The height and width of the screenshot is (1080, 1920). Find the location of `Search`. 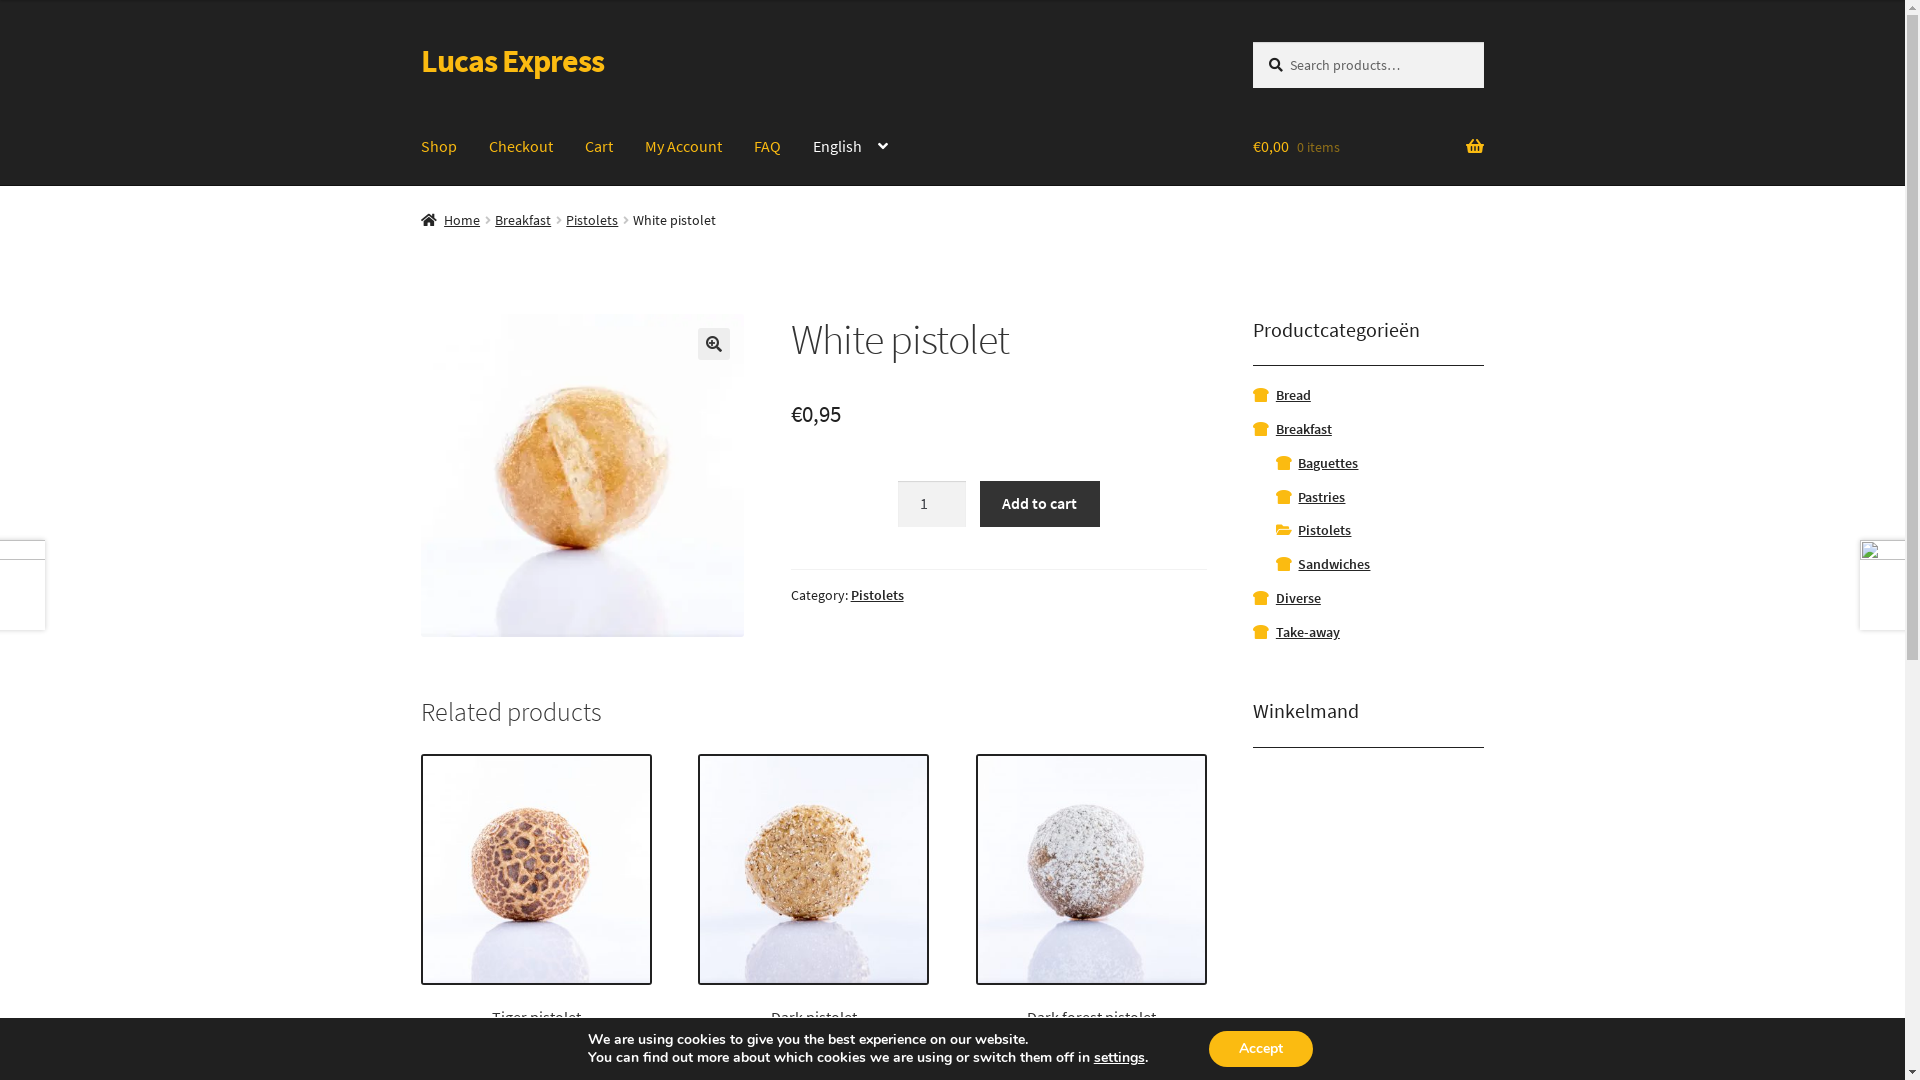

Search is located at coordinates (1252, 42).